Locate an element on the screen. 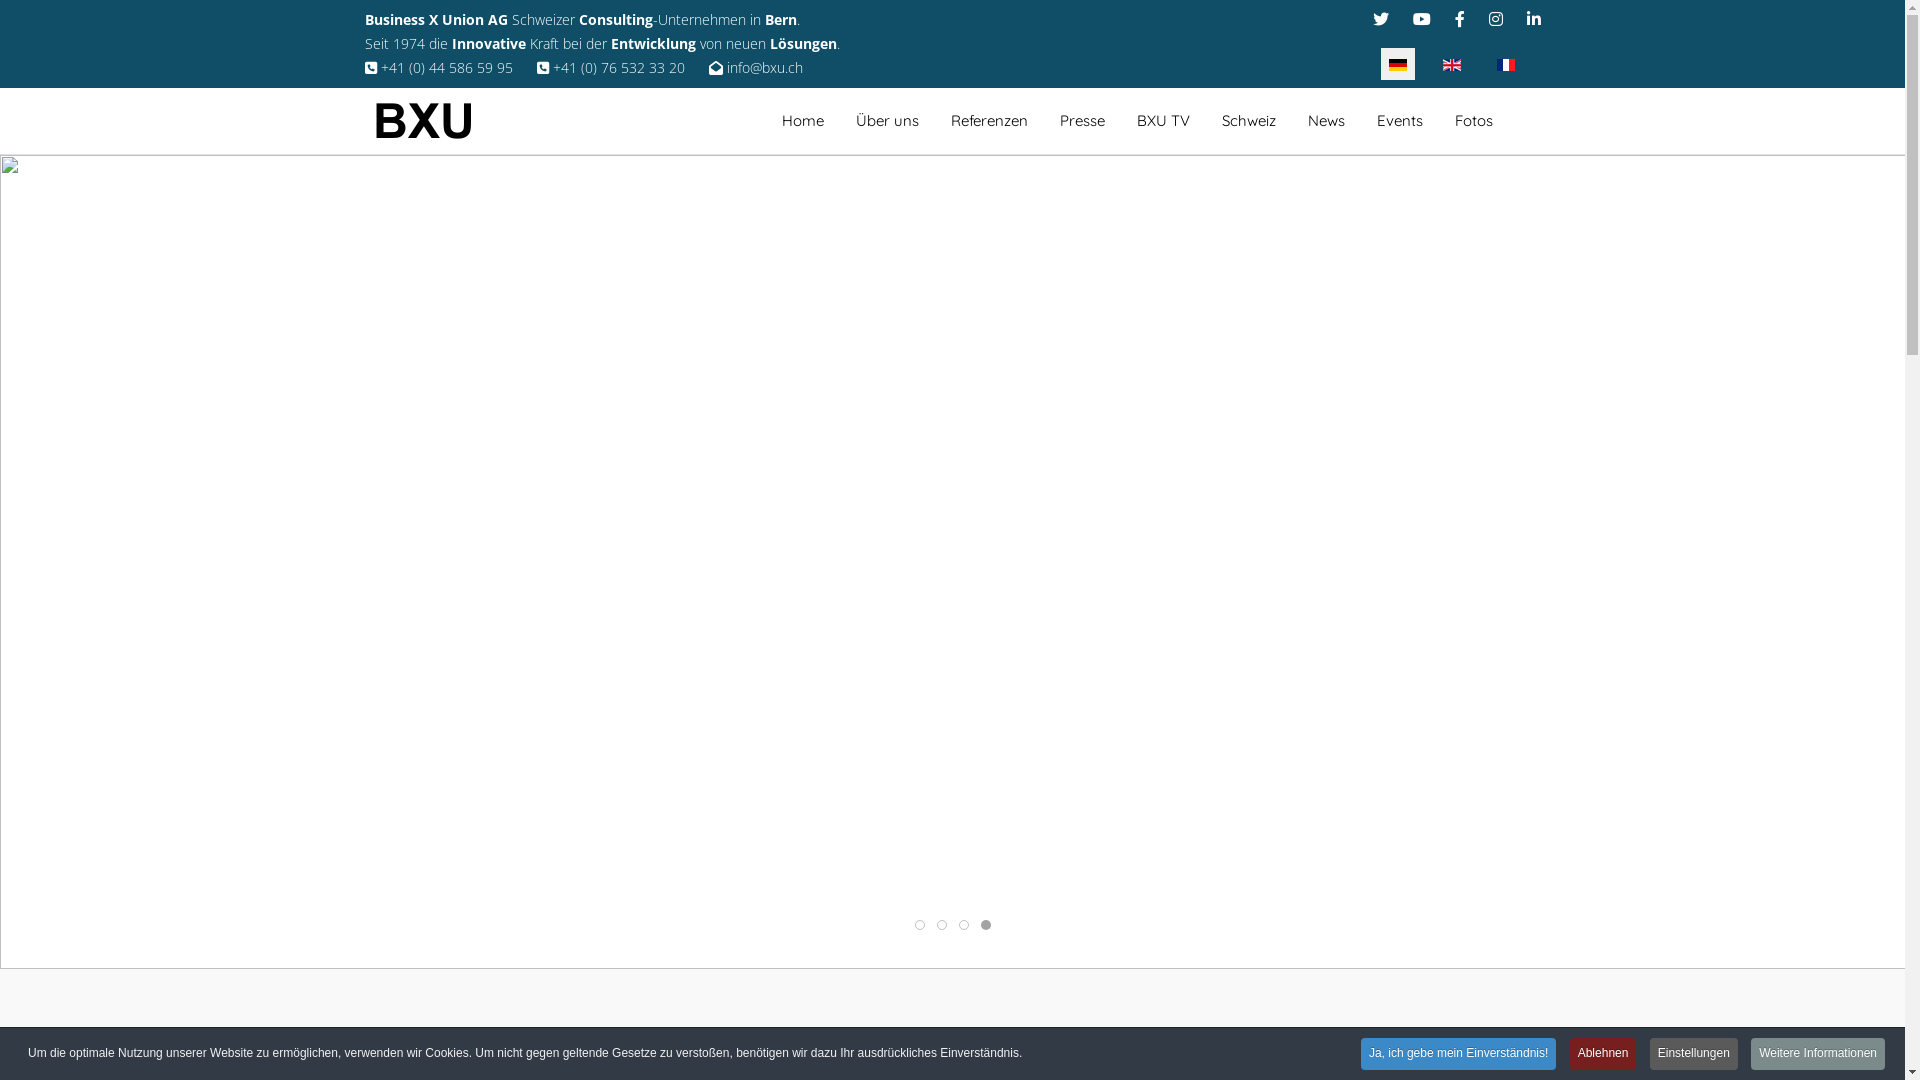 This screenshot has height=1080, width=1920. Alle Cookies ablehnen is located at coordinates (960, 715).